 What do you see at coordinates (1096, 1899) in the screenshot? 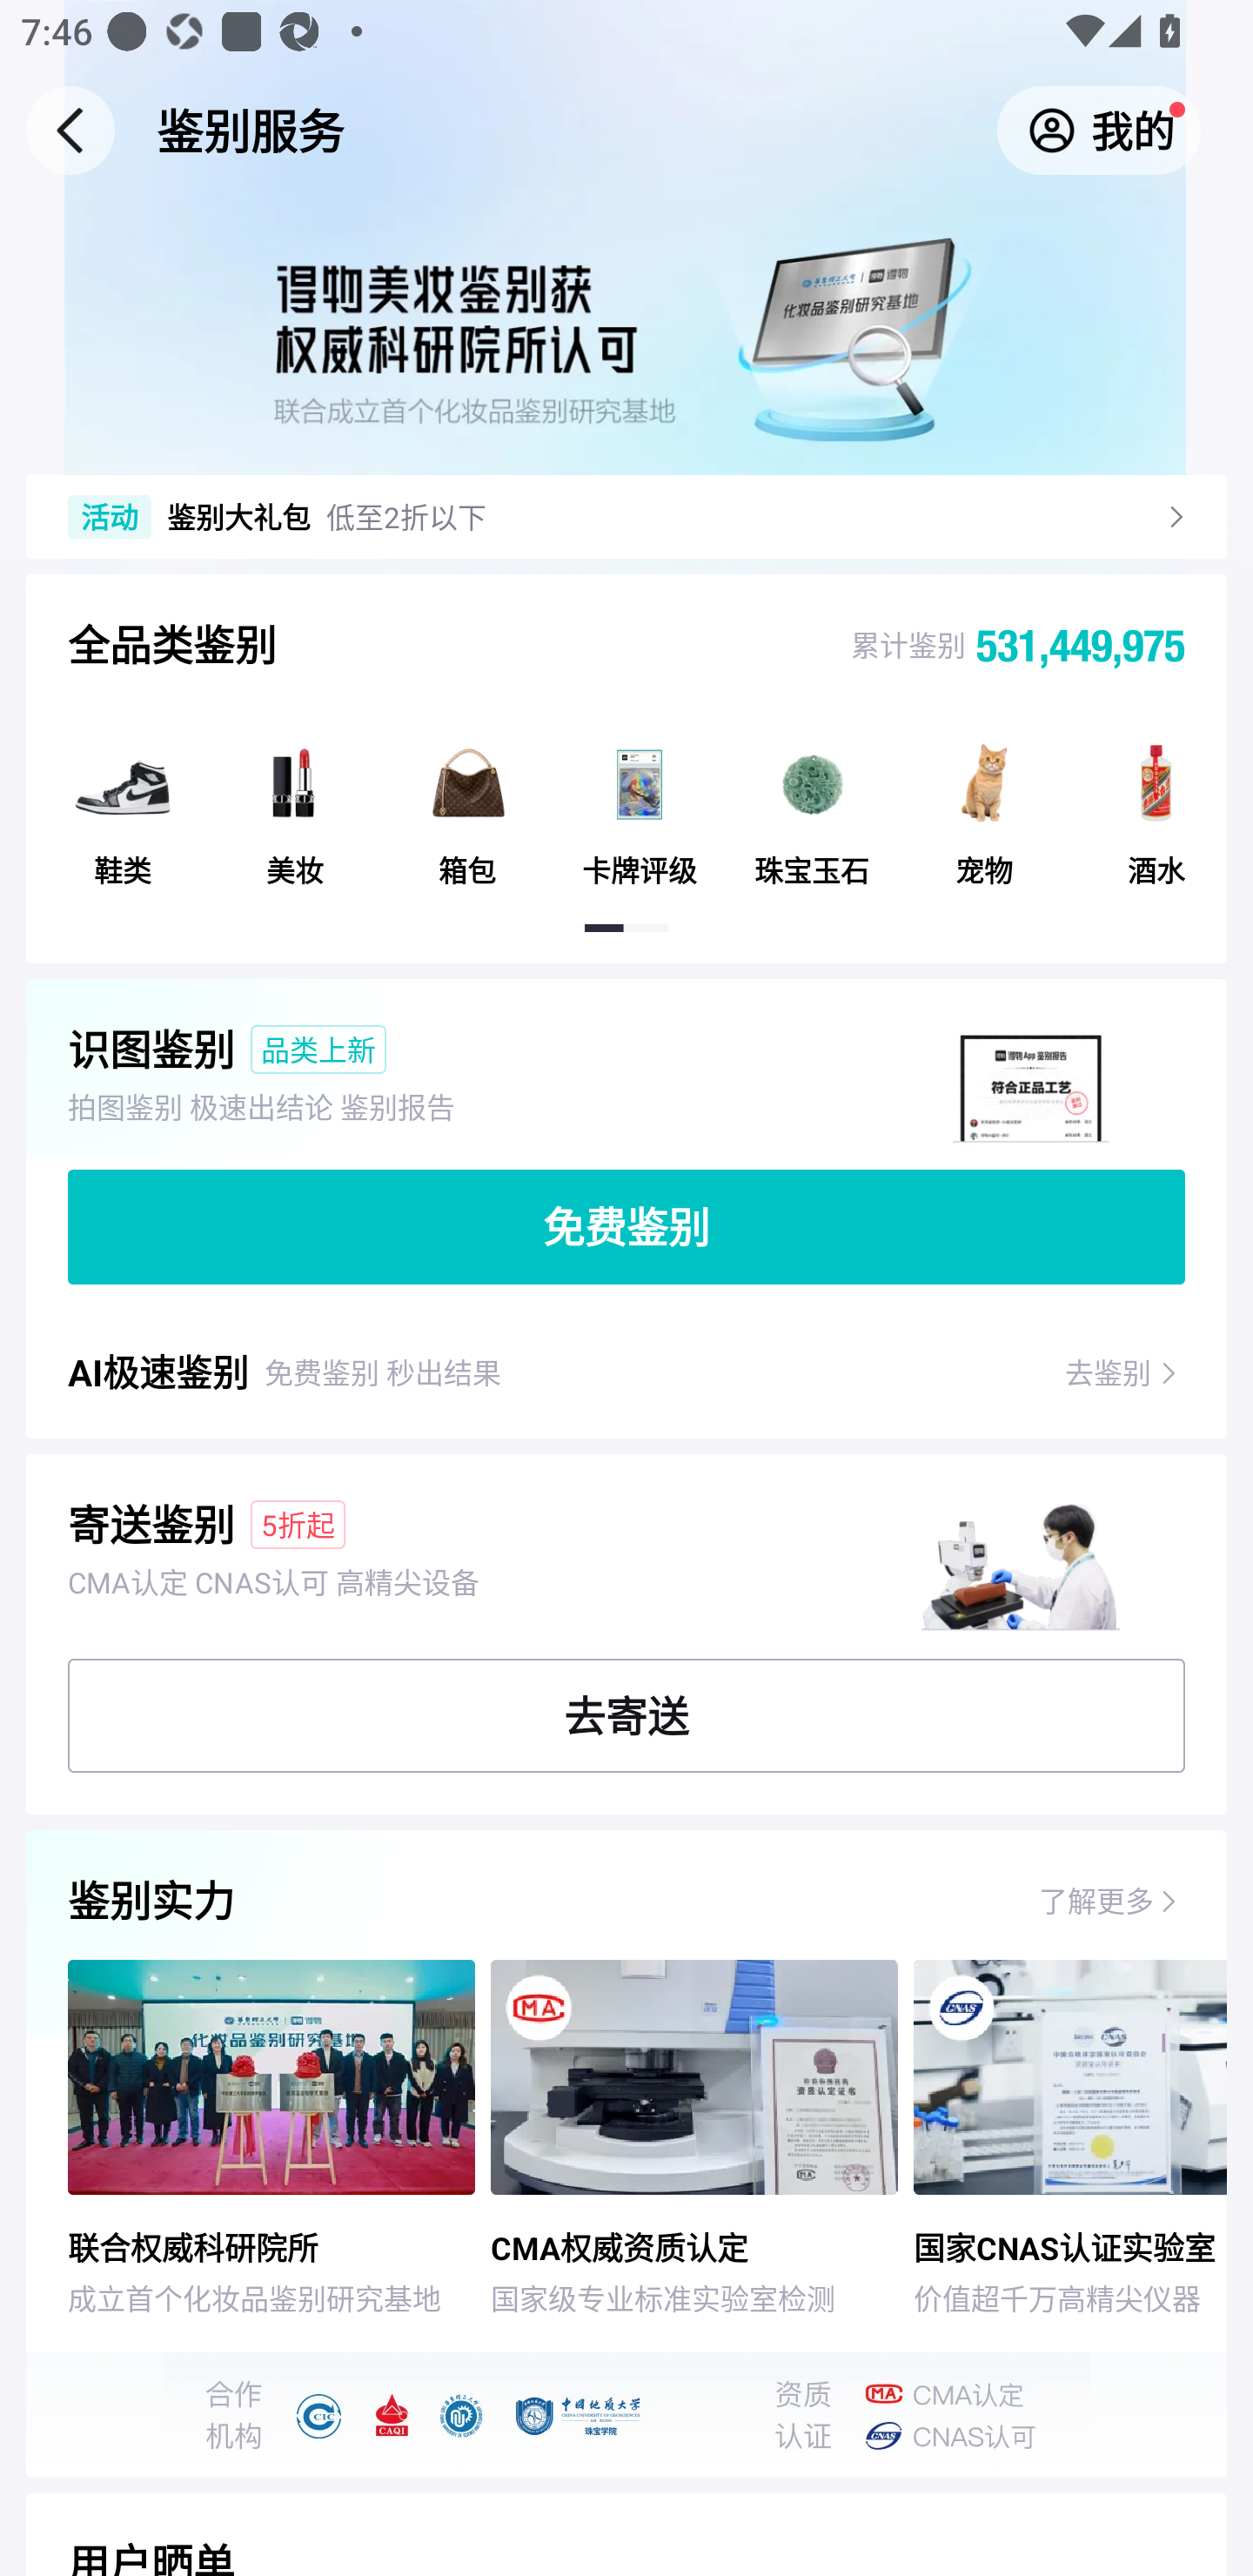
I see `了解更多` at bounding box center [1096, 1899].